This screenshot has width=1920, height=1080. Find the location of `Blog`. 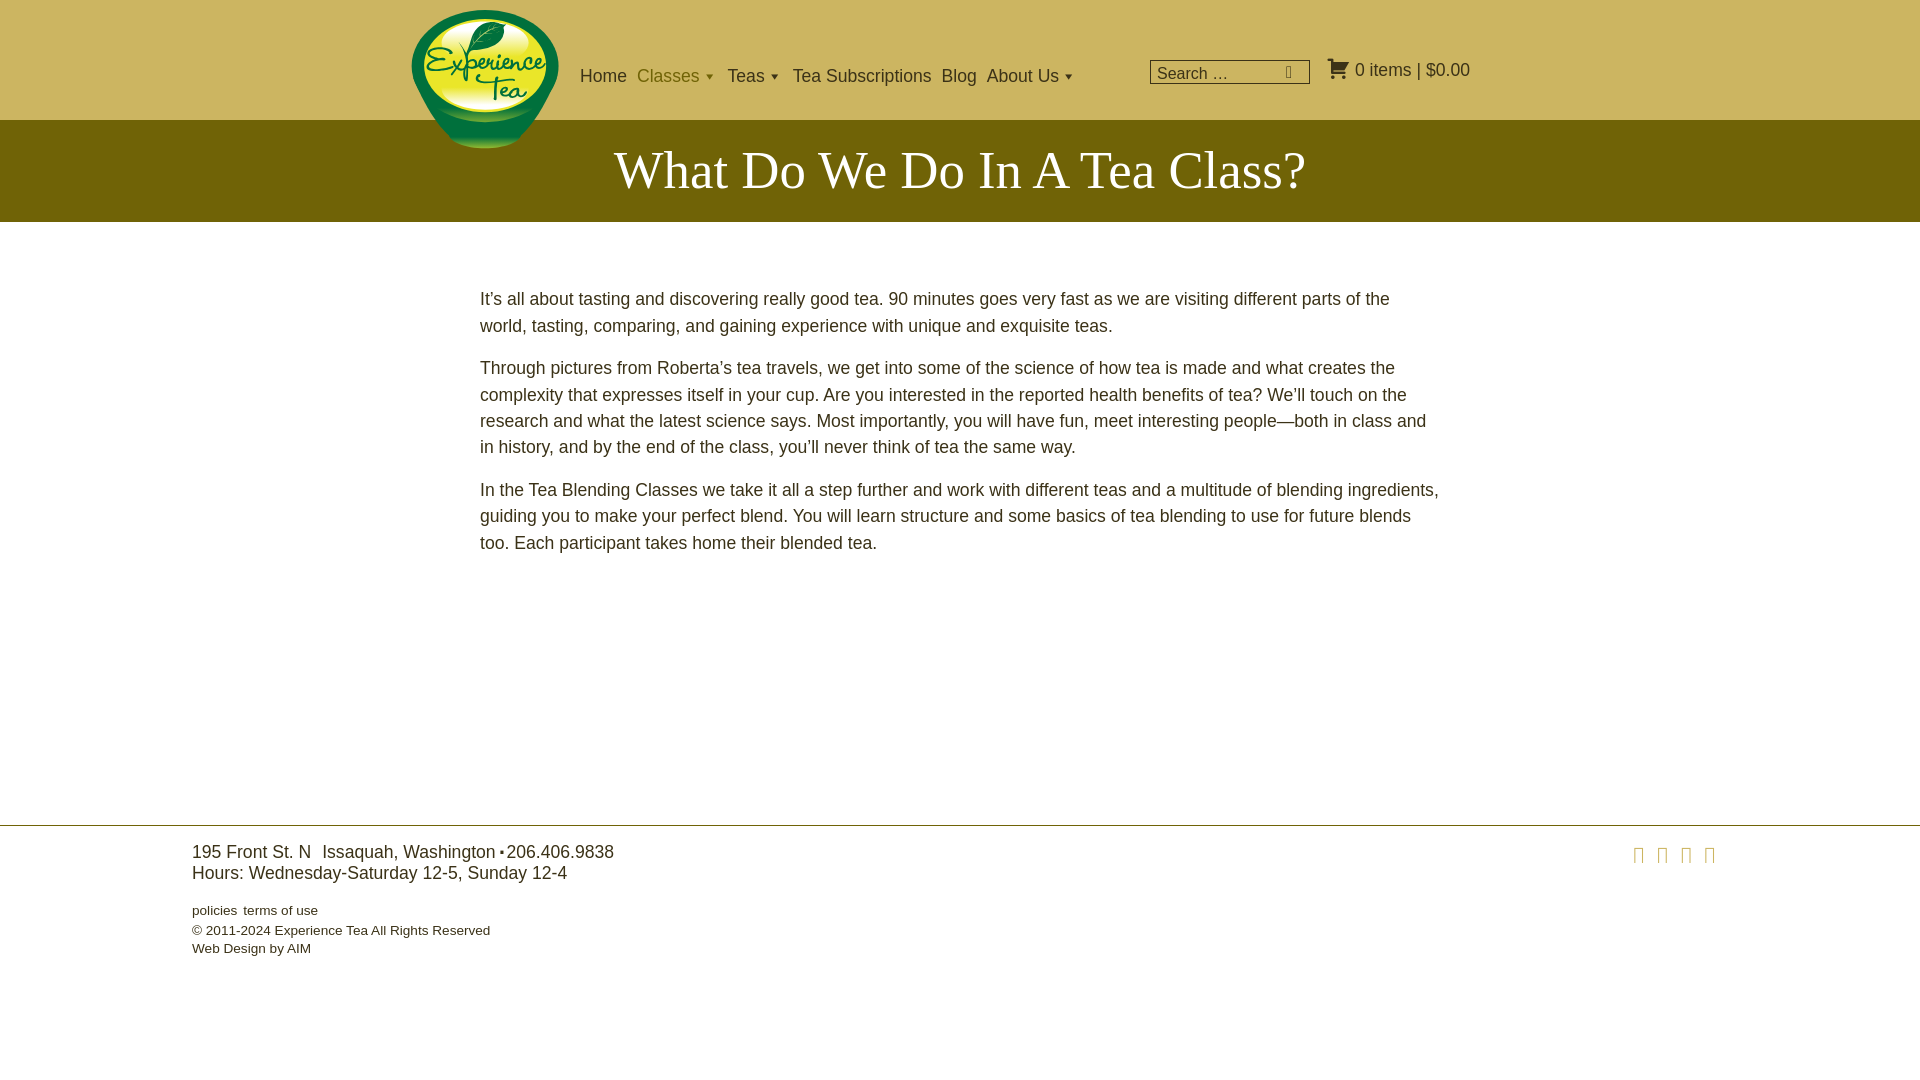

Blog is located at coordinates (964, 76).